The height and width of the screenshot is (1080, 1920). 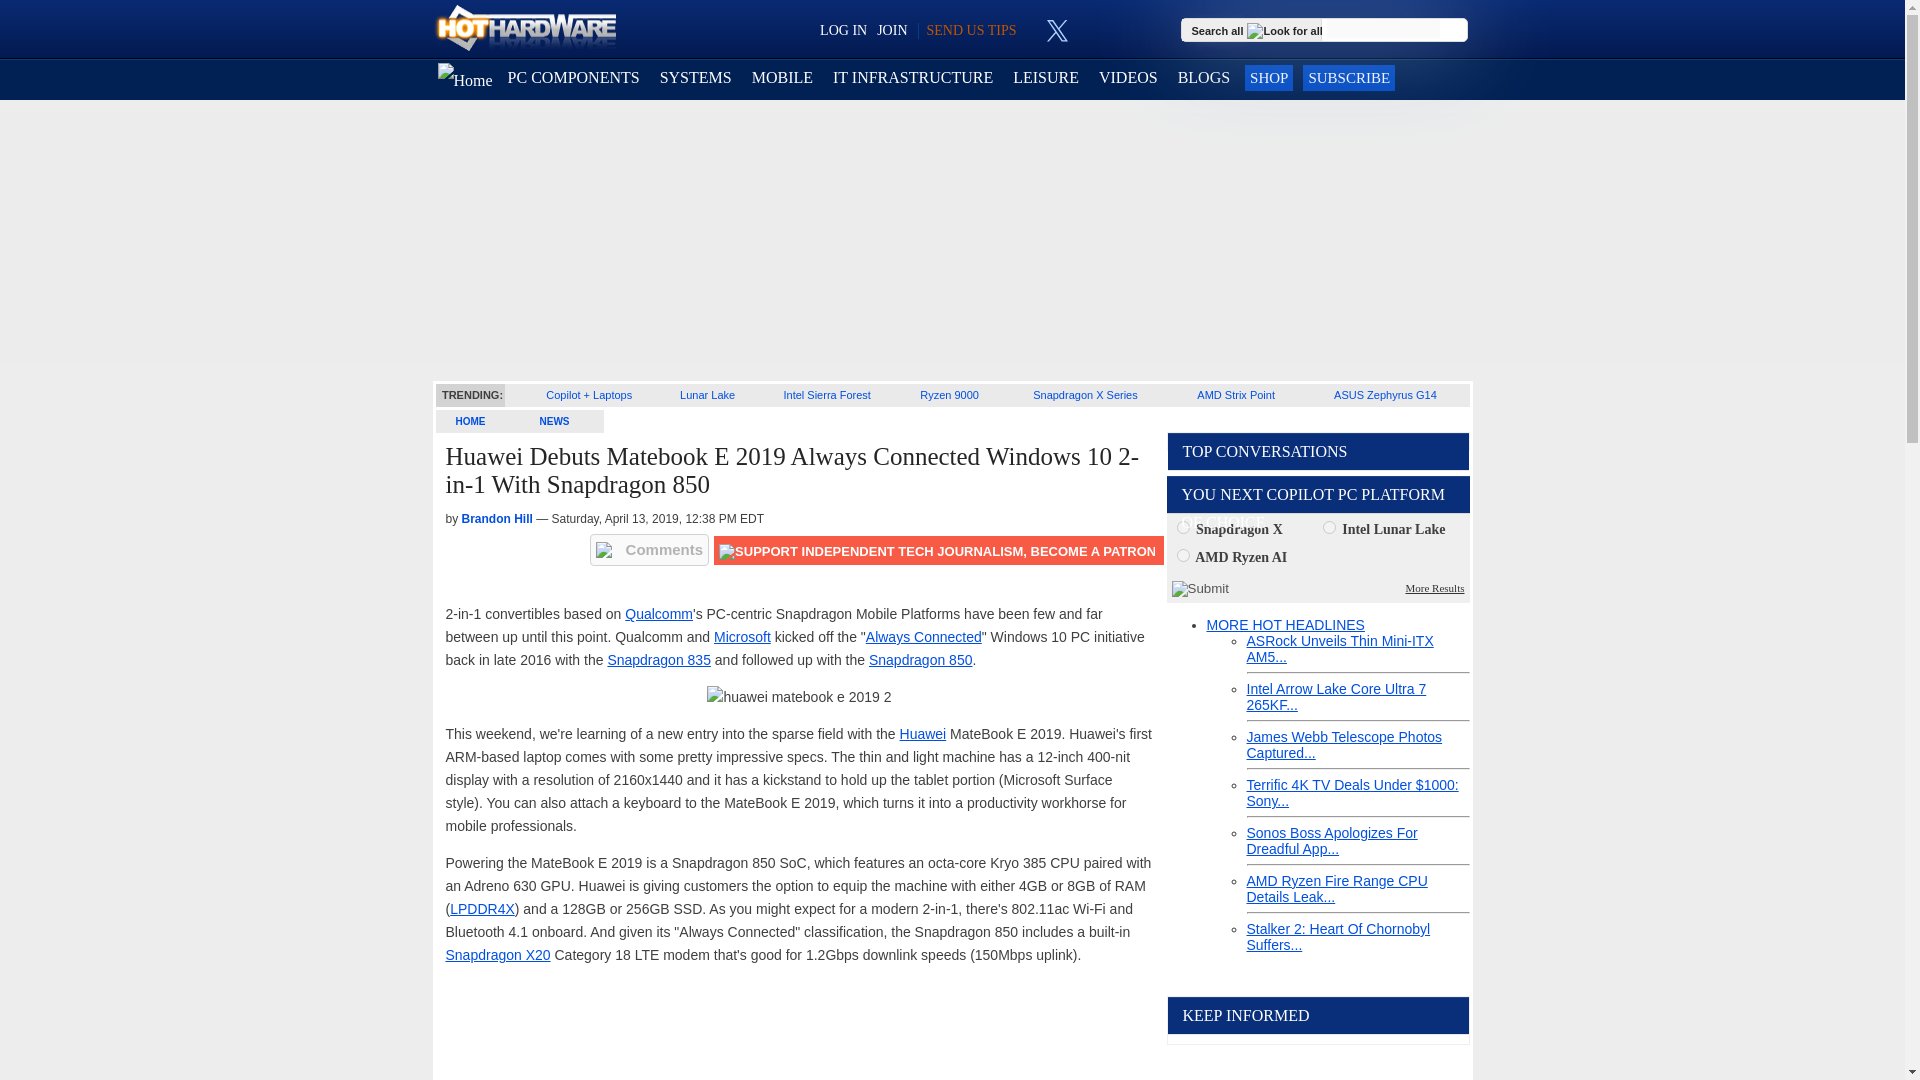 I want to click on JOIN, so click(x=892, y=30).